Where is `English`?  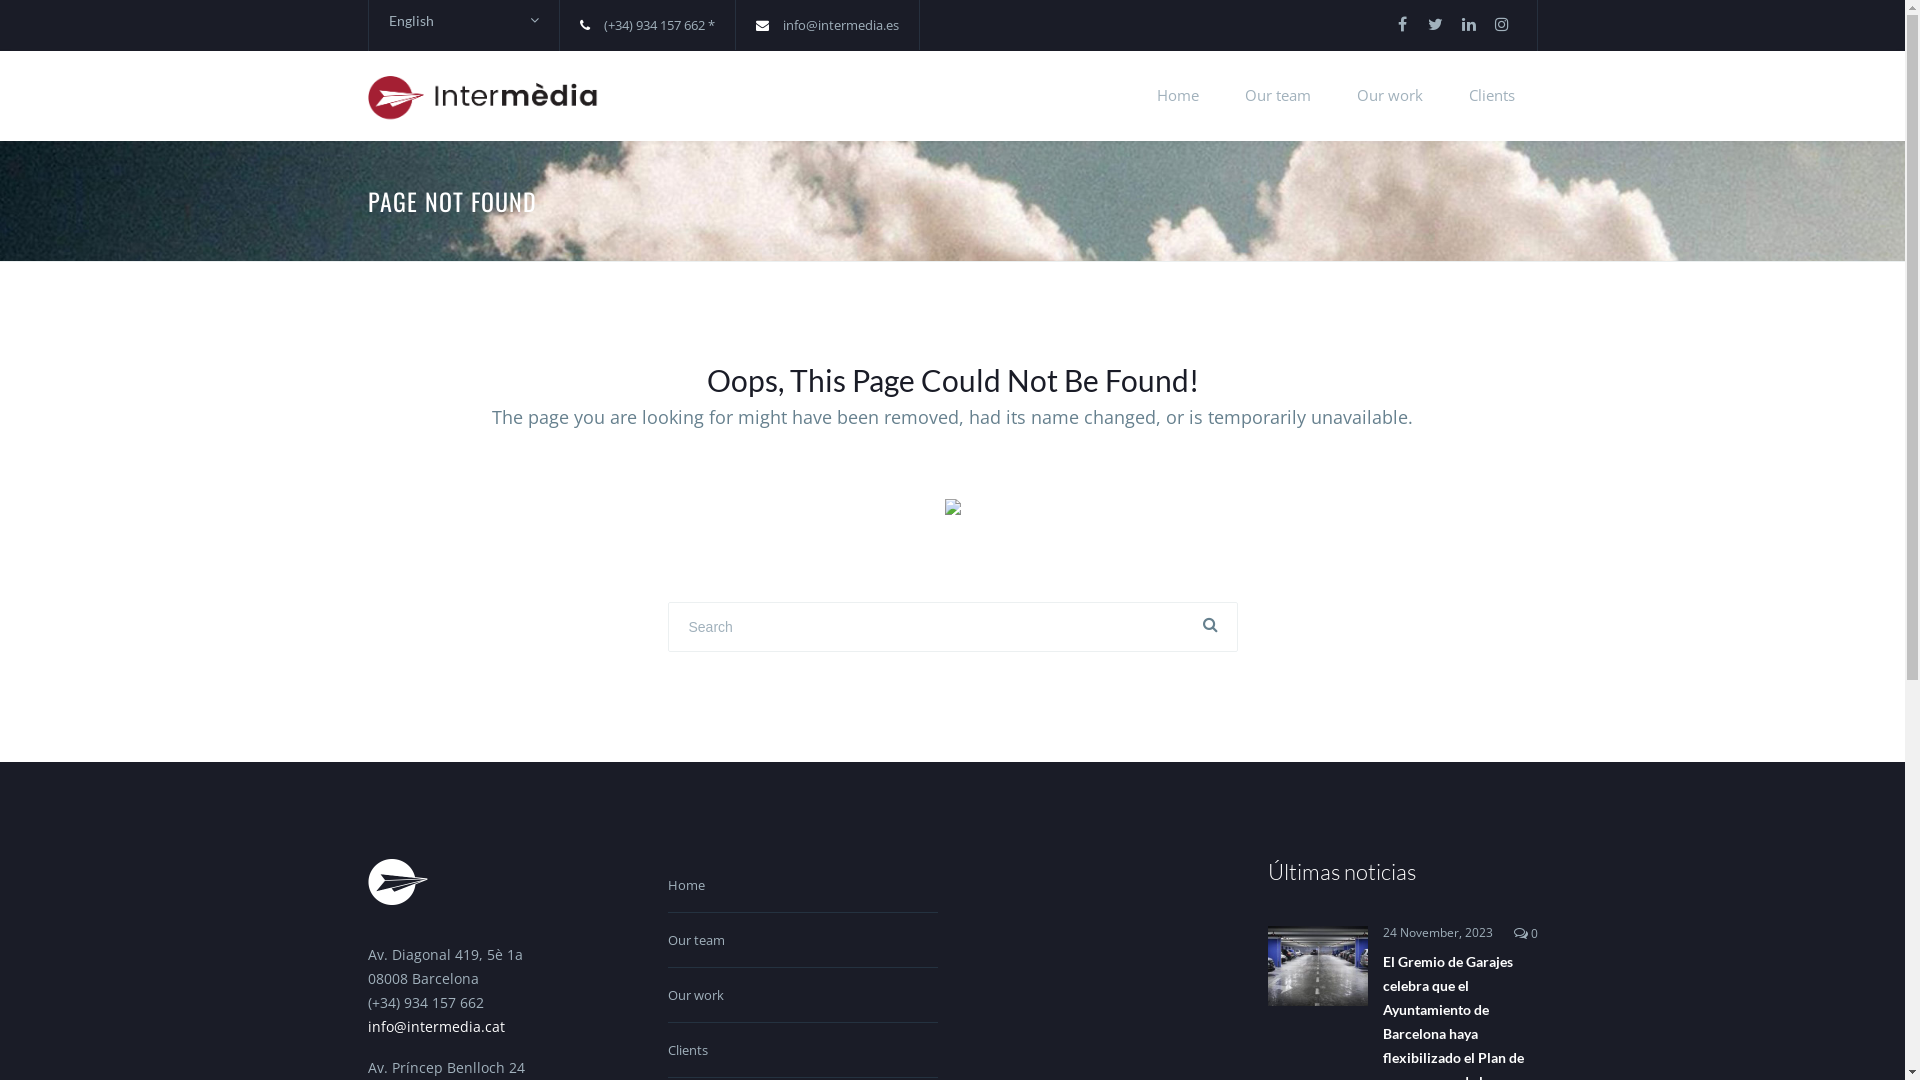 English is located at coordinates (463, 21).